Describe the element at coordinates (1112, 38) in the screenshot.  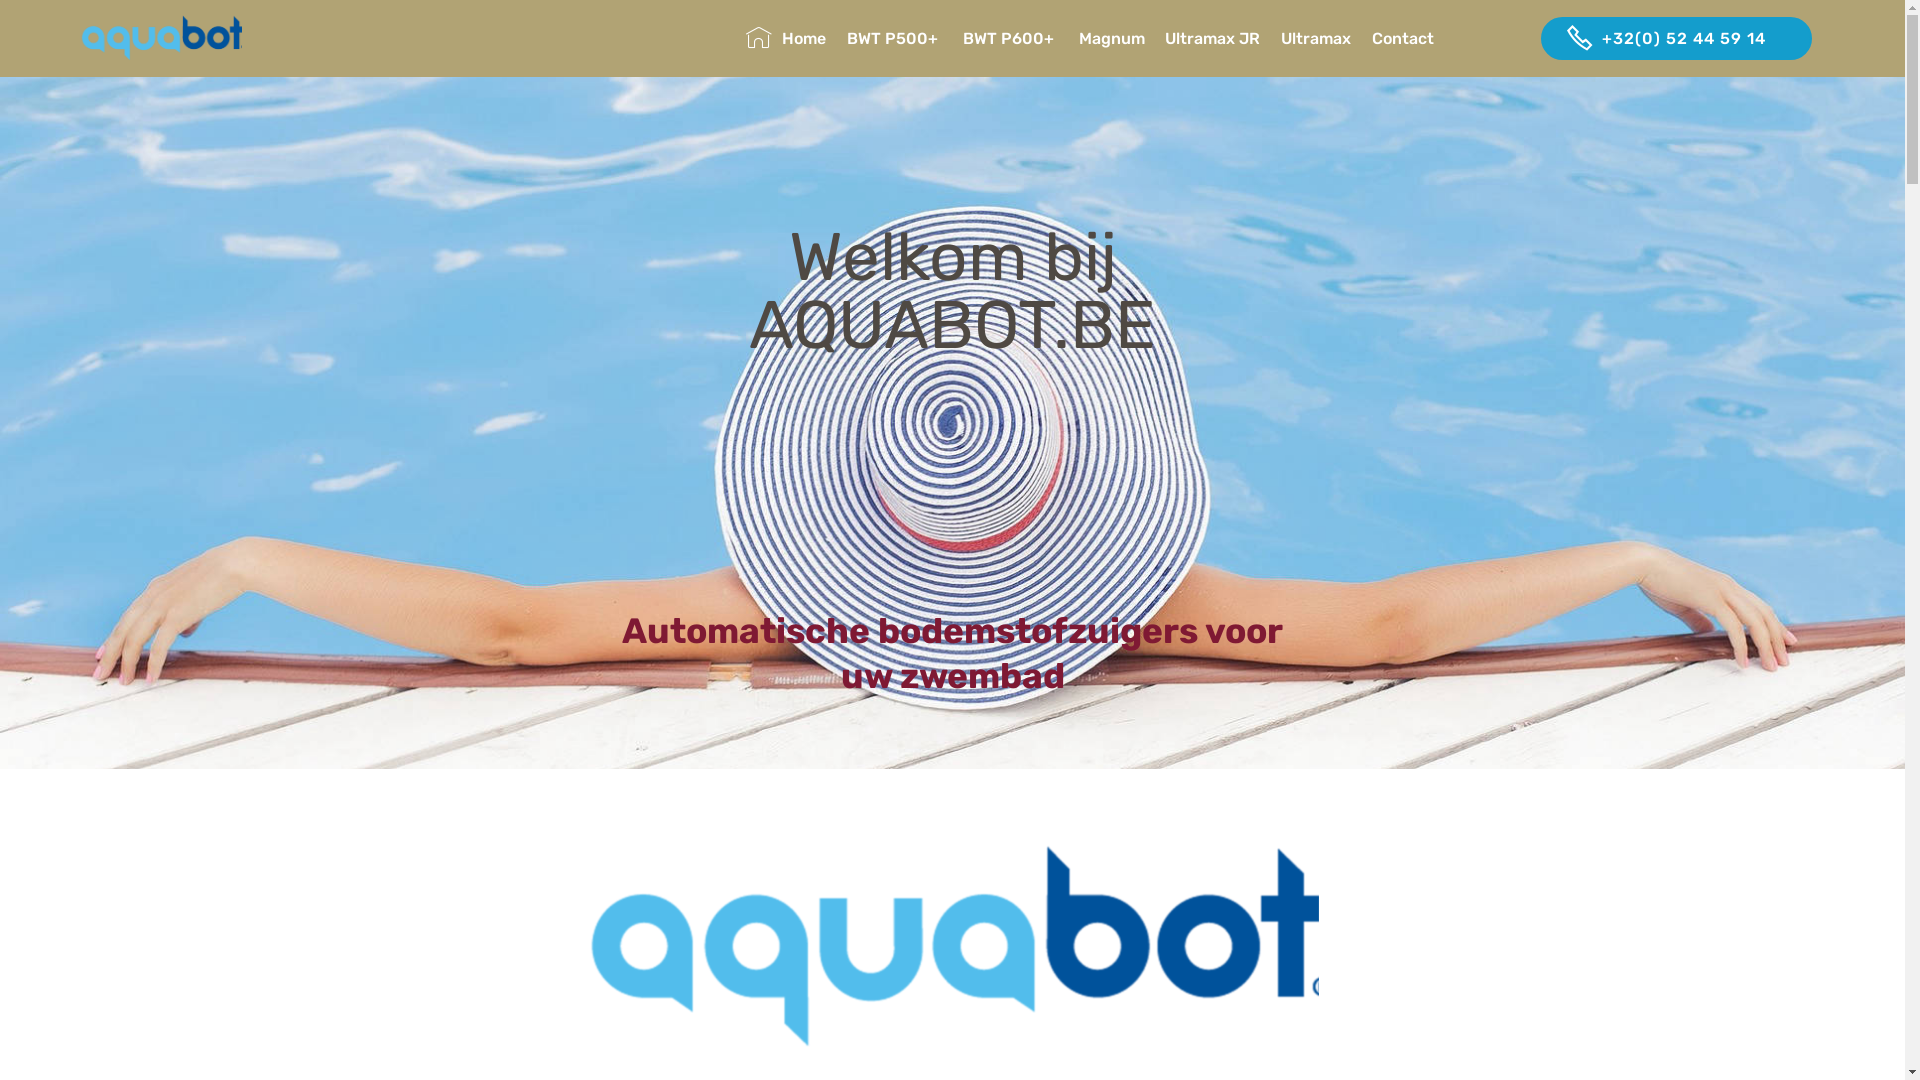
I see `Magnum` at that location.